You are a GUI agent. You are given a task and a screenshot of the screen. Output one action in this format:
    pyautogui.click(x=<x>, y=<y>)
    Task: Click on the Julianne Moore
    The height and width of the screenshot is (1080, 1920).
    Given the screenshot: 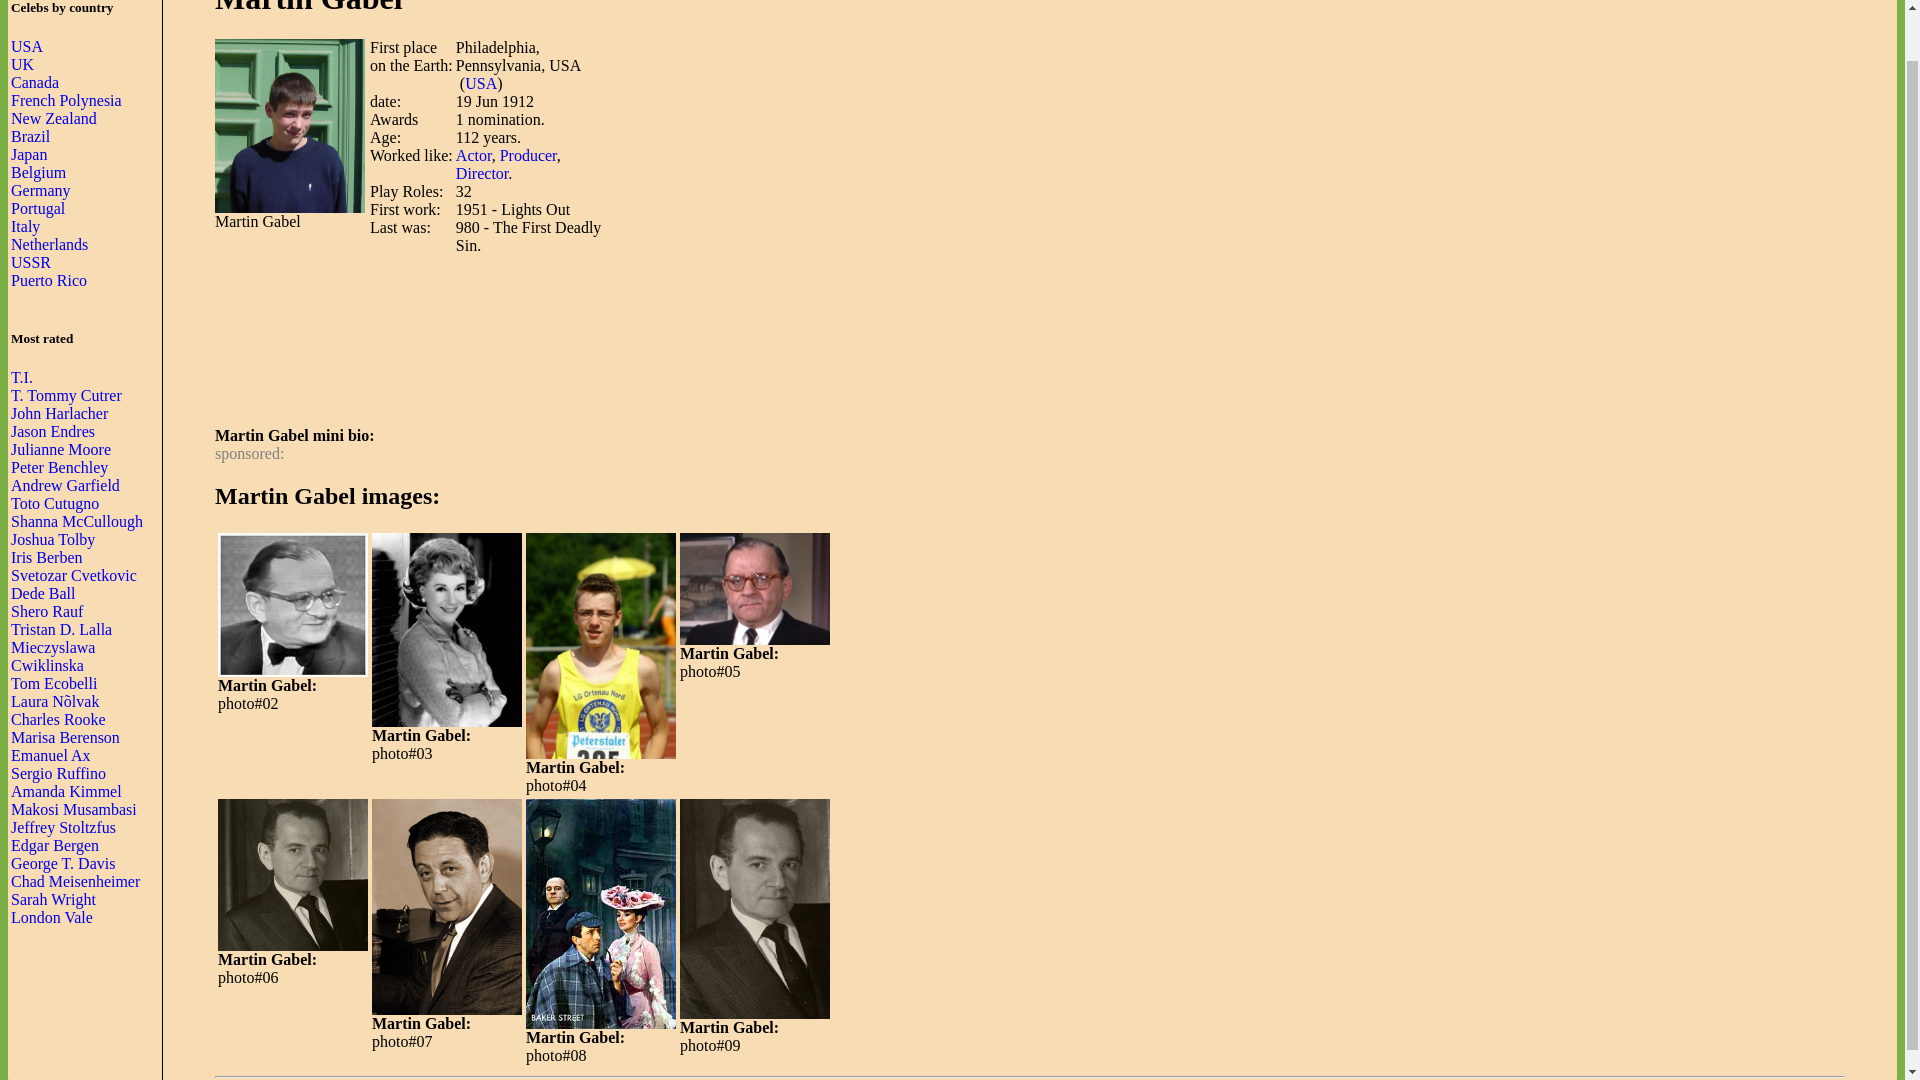 What is the action you would take?
    pyautogui.click(x=61, y=448)
    